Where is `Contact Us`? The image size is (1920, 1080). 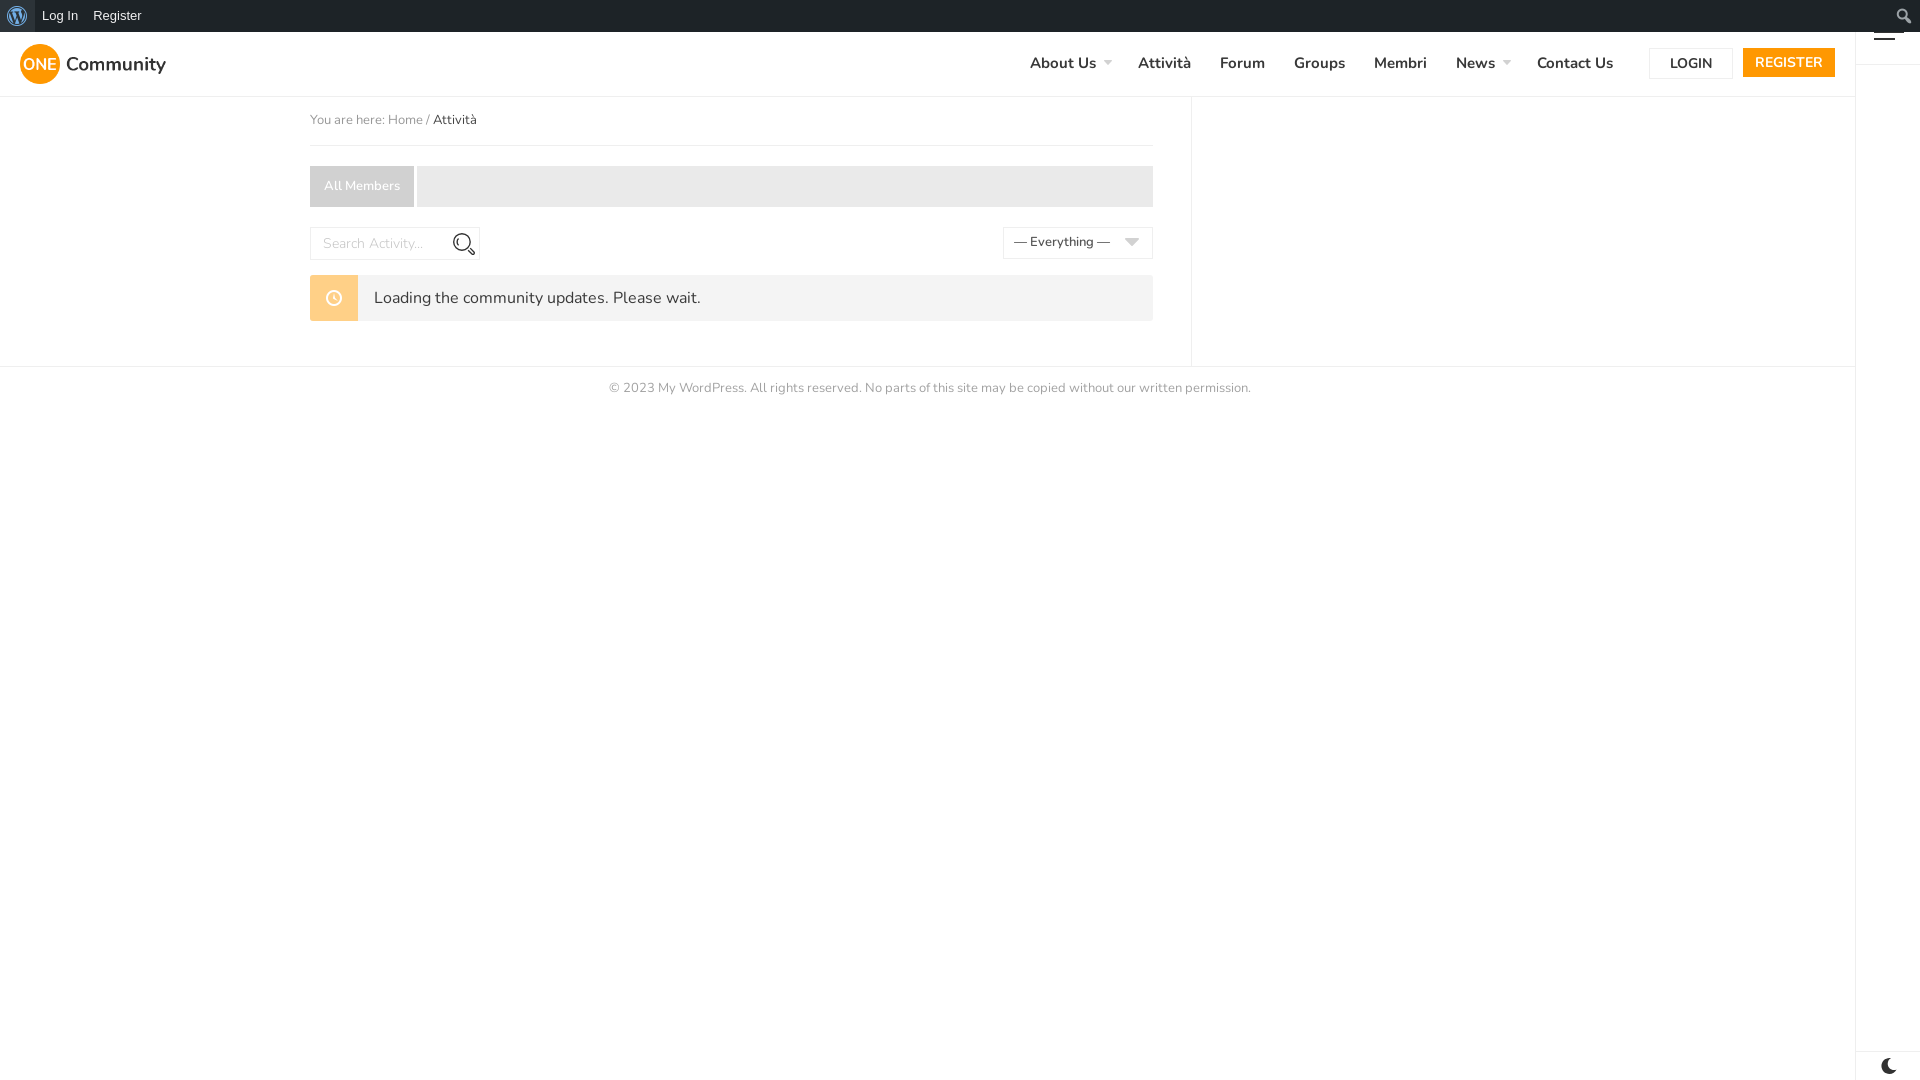 Contact Us is located at coordinates (1575, 64).